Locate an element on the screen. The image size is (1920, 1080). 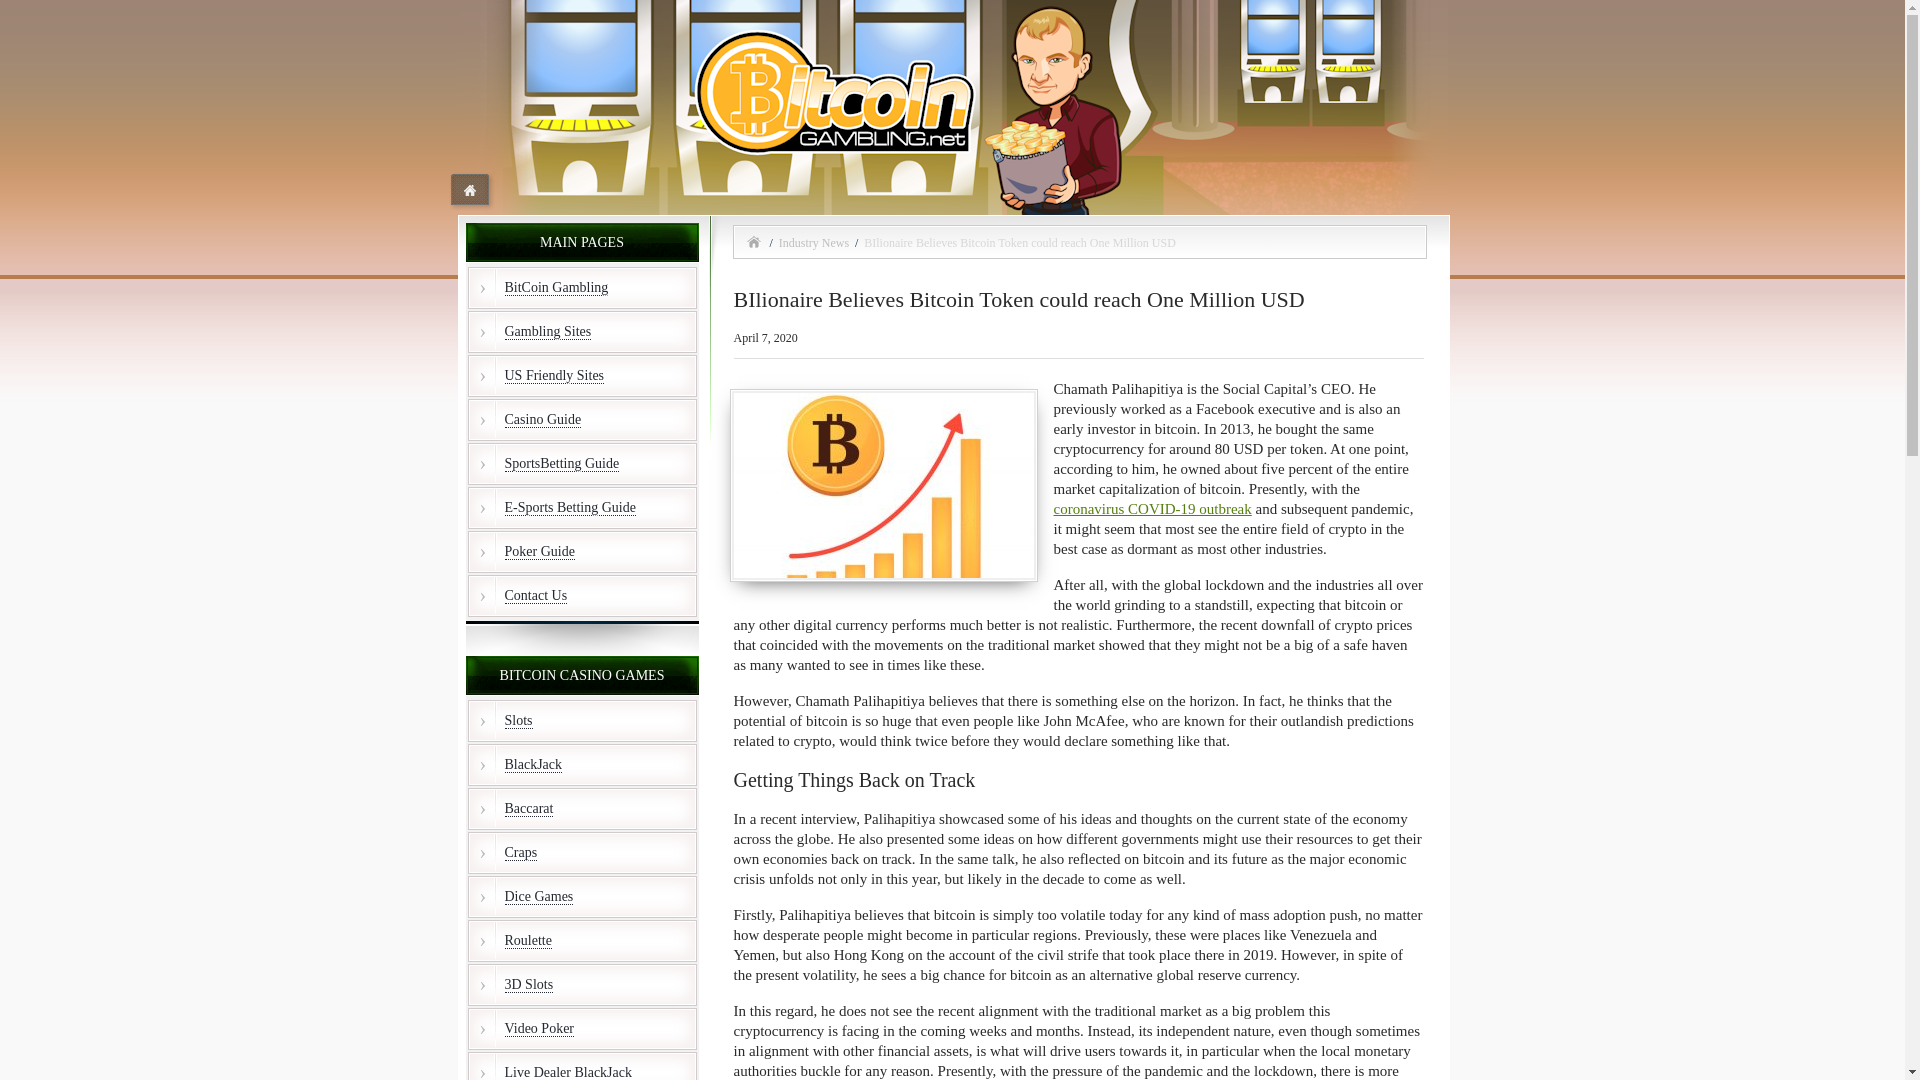
US Friendly Sites is located at coordinates (582, 376).